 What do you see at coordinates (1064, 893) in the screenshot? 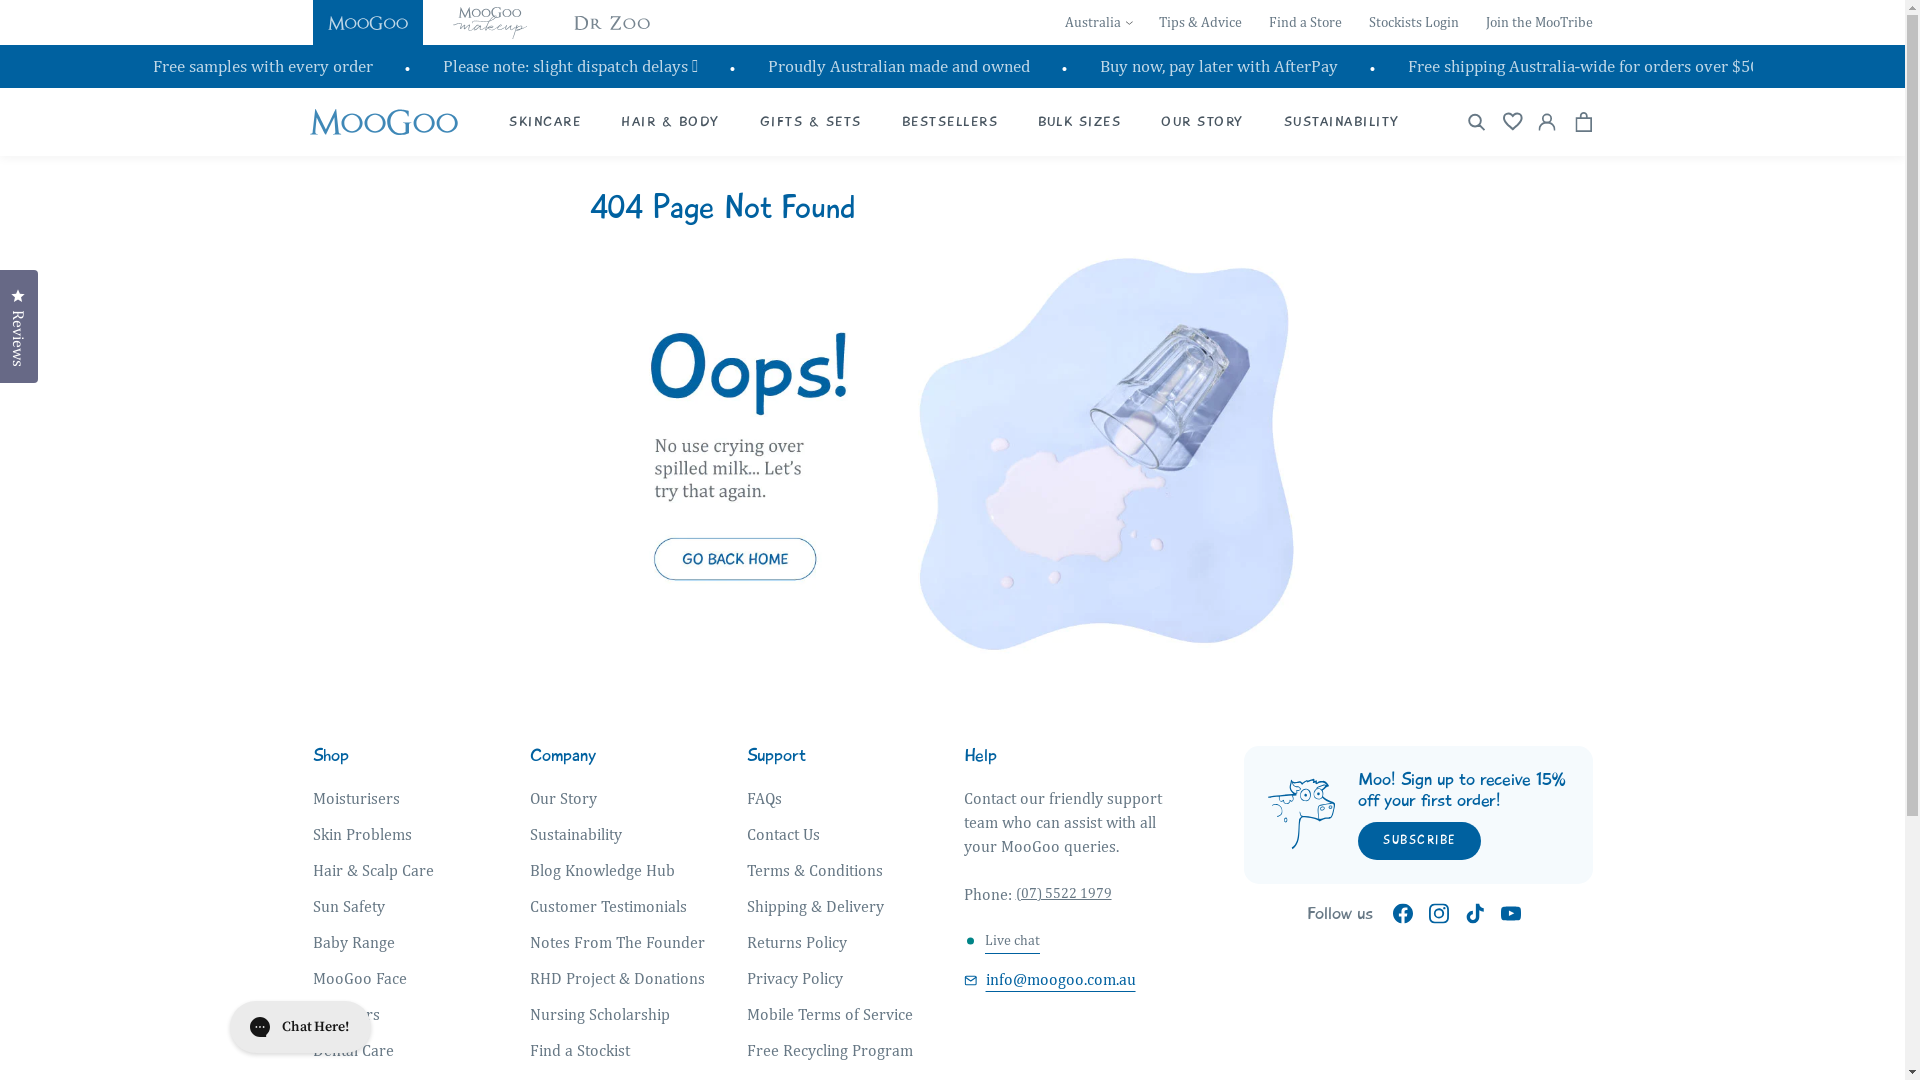
I see `(07) 5522 1979` at bounding box center [1064, 893].